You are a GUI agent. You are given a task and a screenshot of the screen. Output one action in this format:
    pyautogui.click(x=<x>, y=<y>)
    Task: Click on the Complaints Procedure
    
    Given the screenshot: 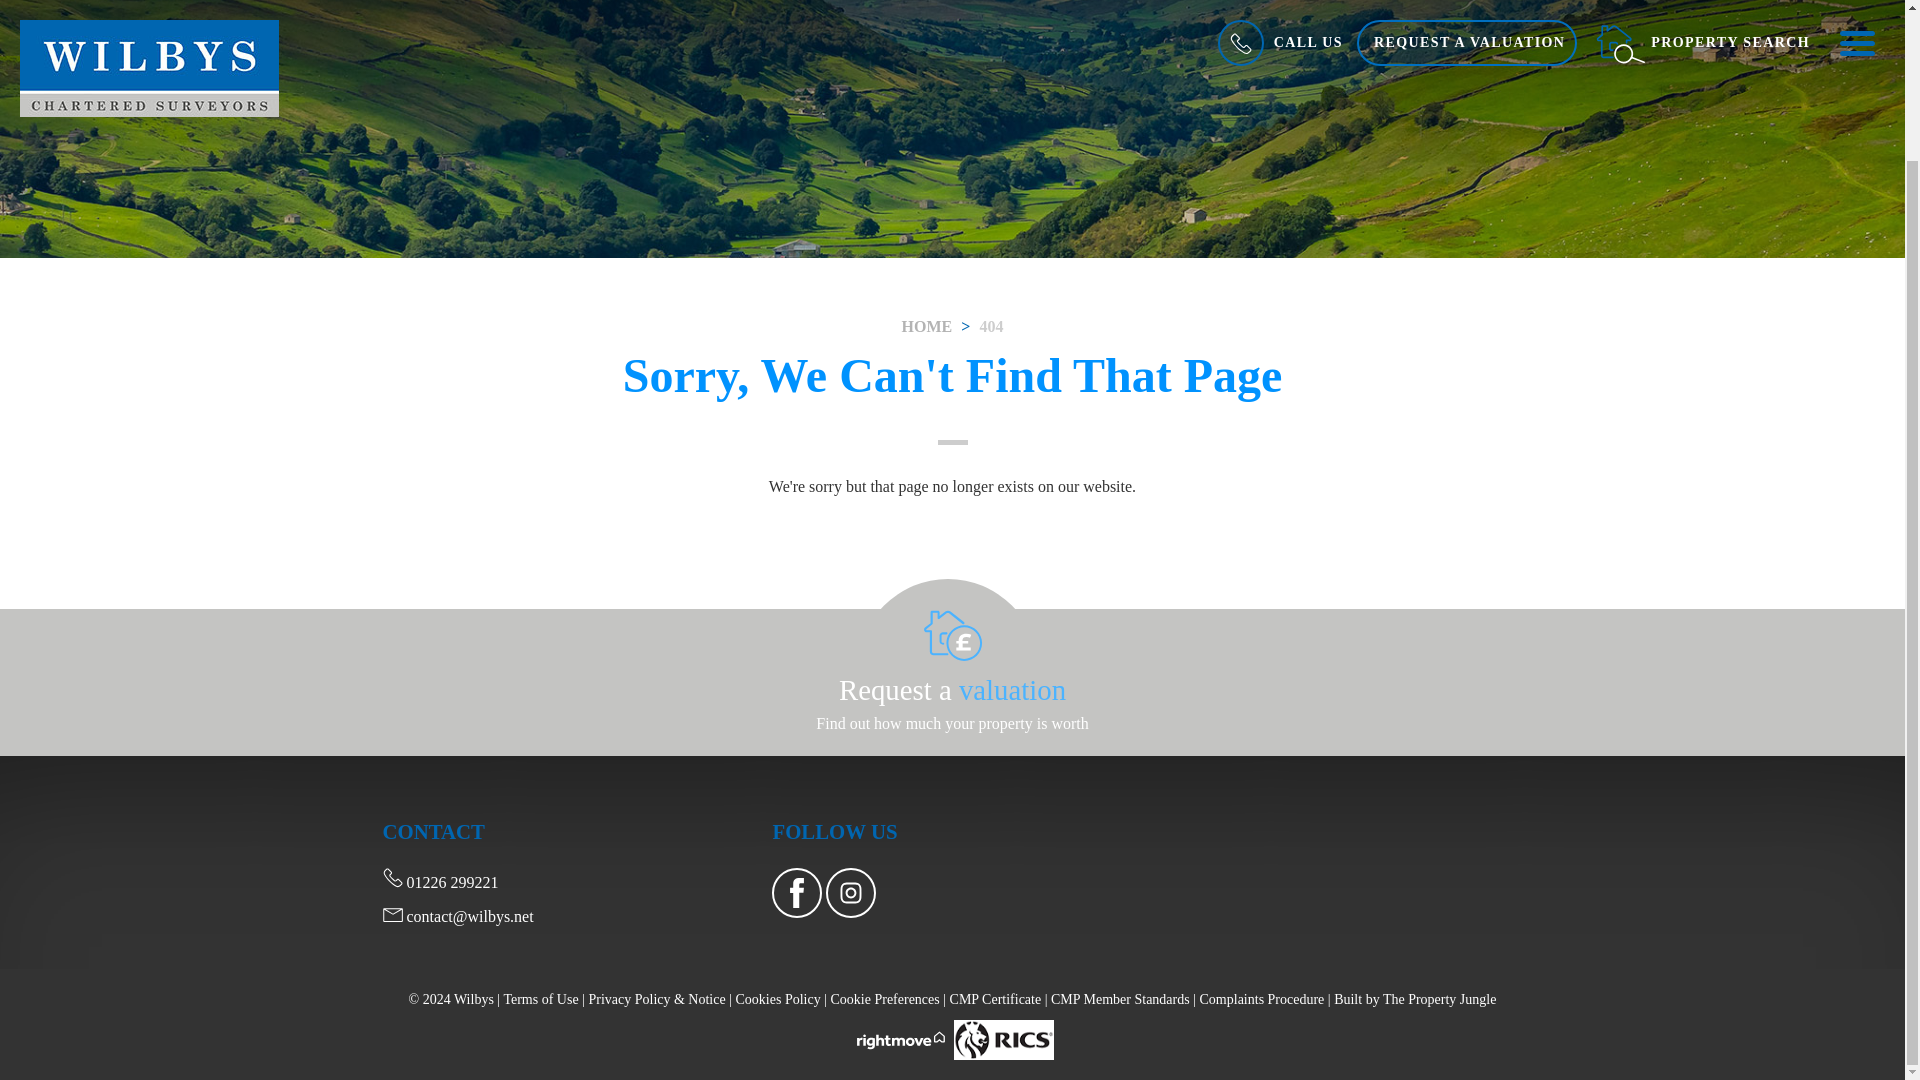 What is the action you would take?
    pyautogui.click(x=1262, y=999)
    